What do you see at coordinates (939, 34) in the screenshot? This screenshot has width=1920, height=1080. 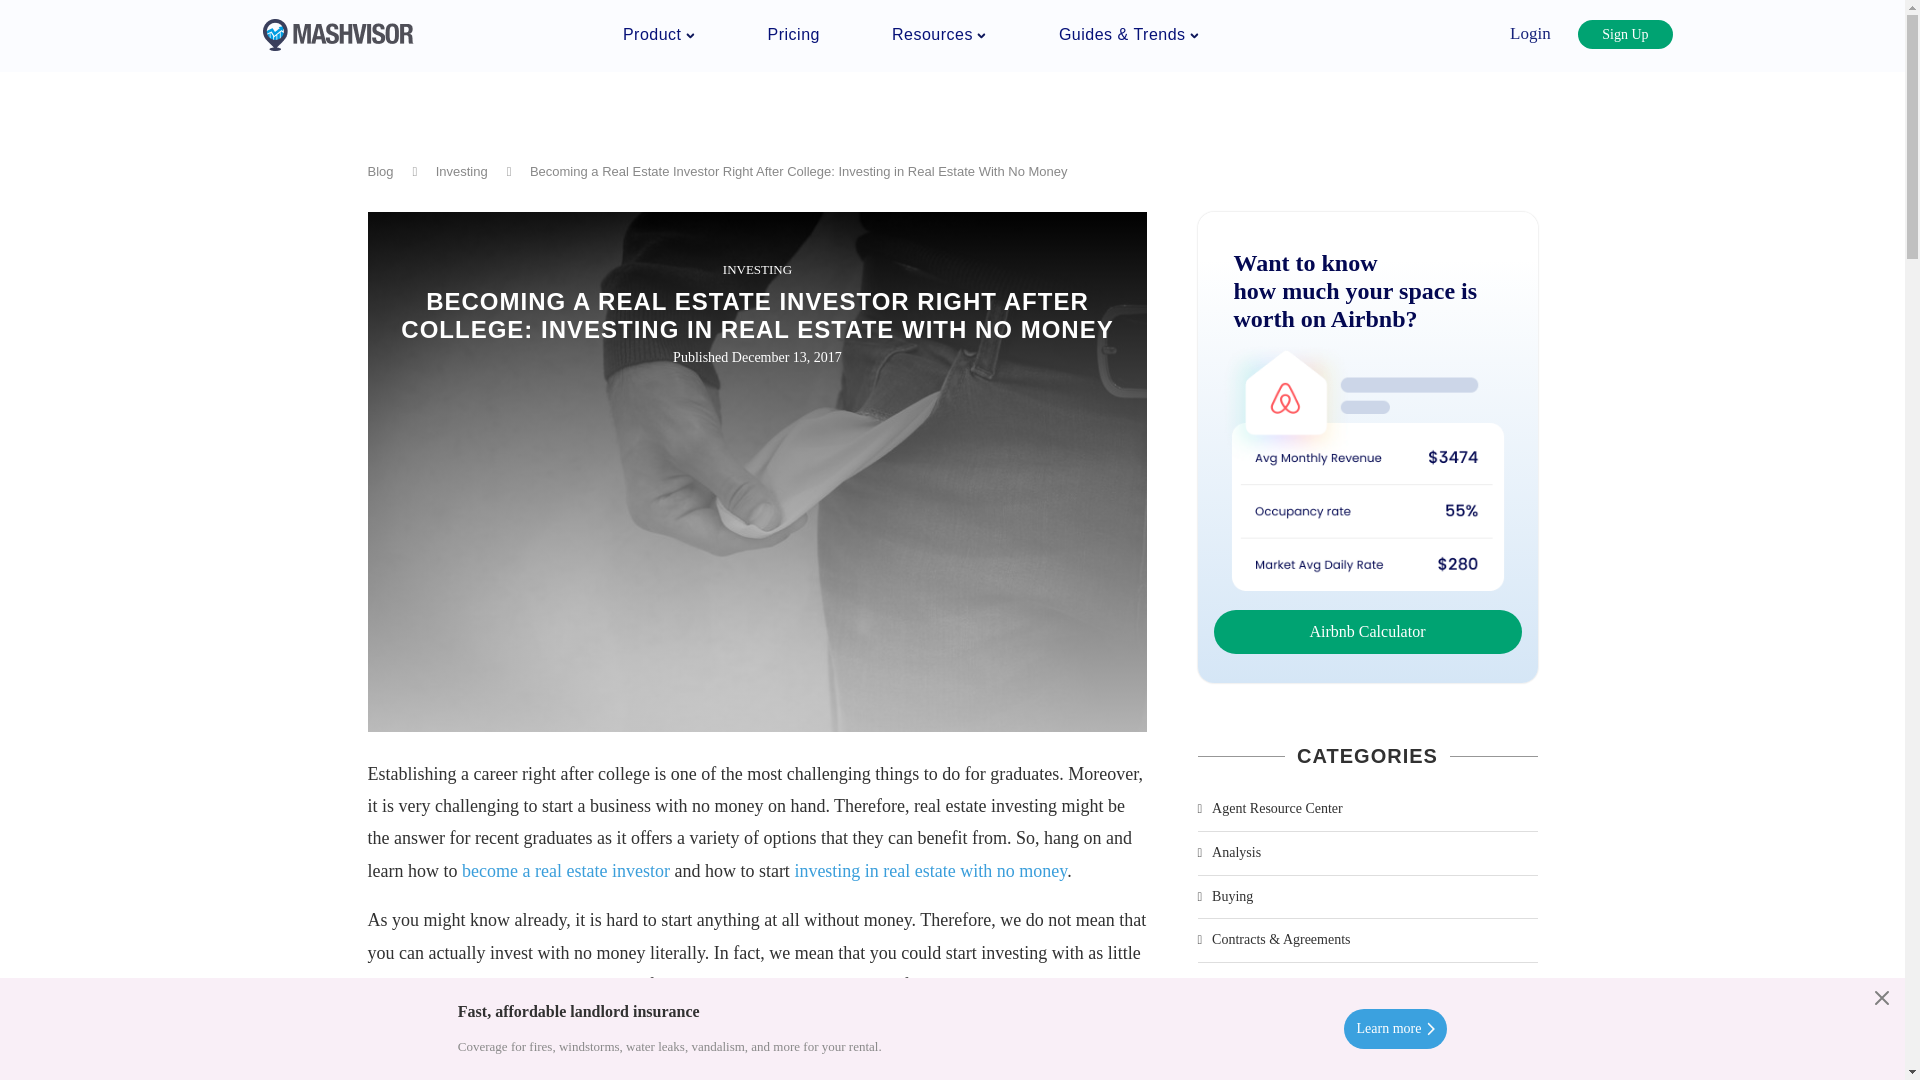 I see `Resources` at bounding box center [939, 34].